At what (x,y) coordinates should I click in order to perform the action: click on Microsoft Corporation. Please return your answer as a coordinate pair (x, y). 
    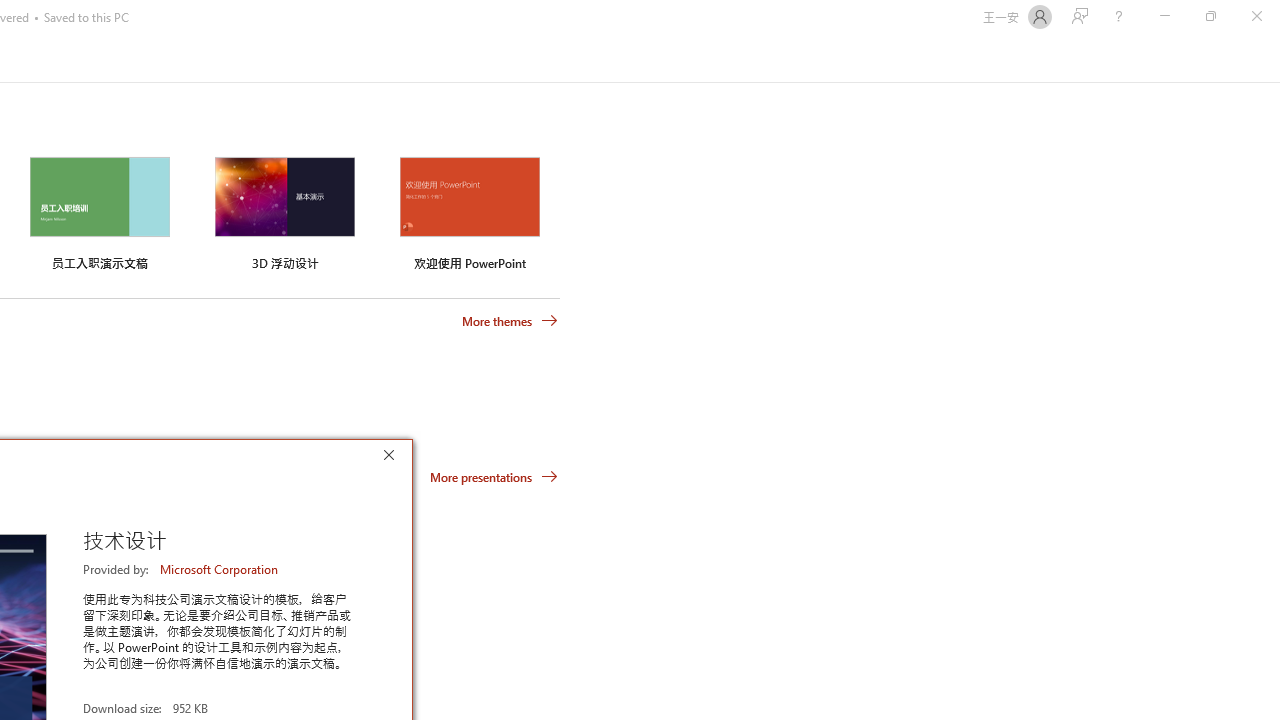
    Looking at the image, I should click on (220, 569).